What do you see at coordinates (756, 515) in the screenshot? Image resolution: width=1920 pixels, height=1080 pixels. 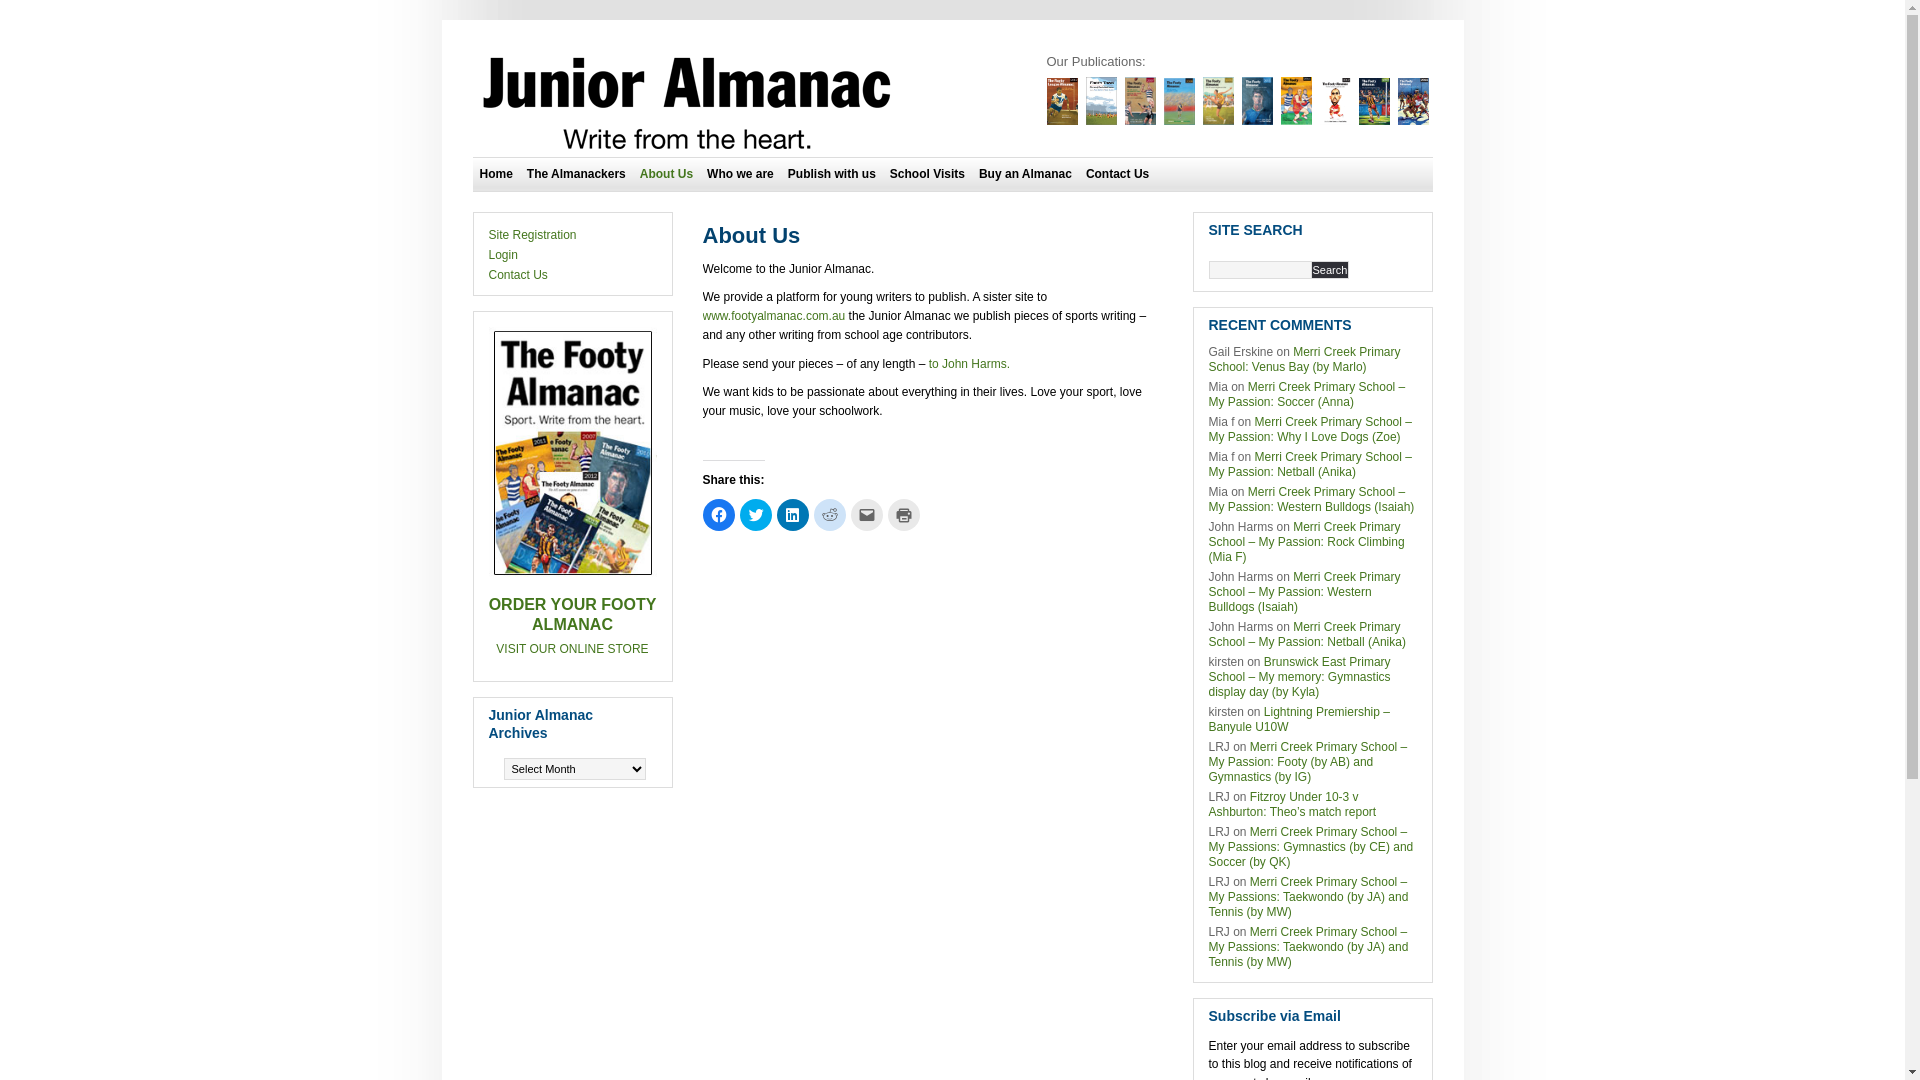 I see `Click to share on Twitter (Opens in new window)` at bounding box center [756, 515].